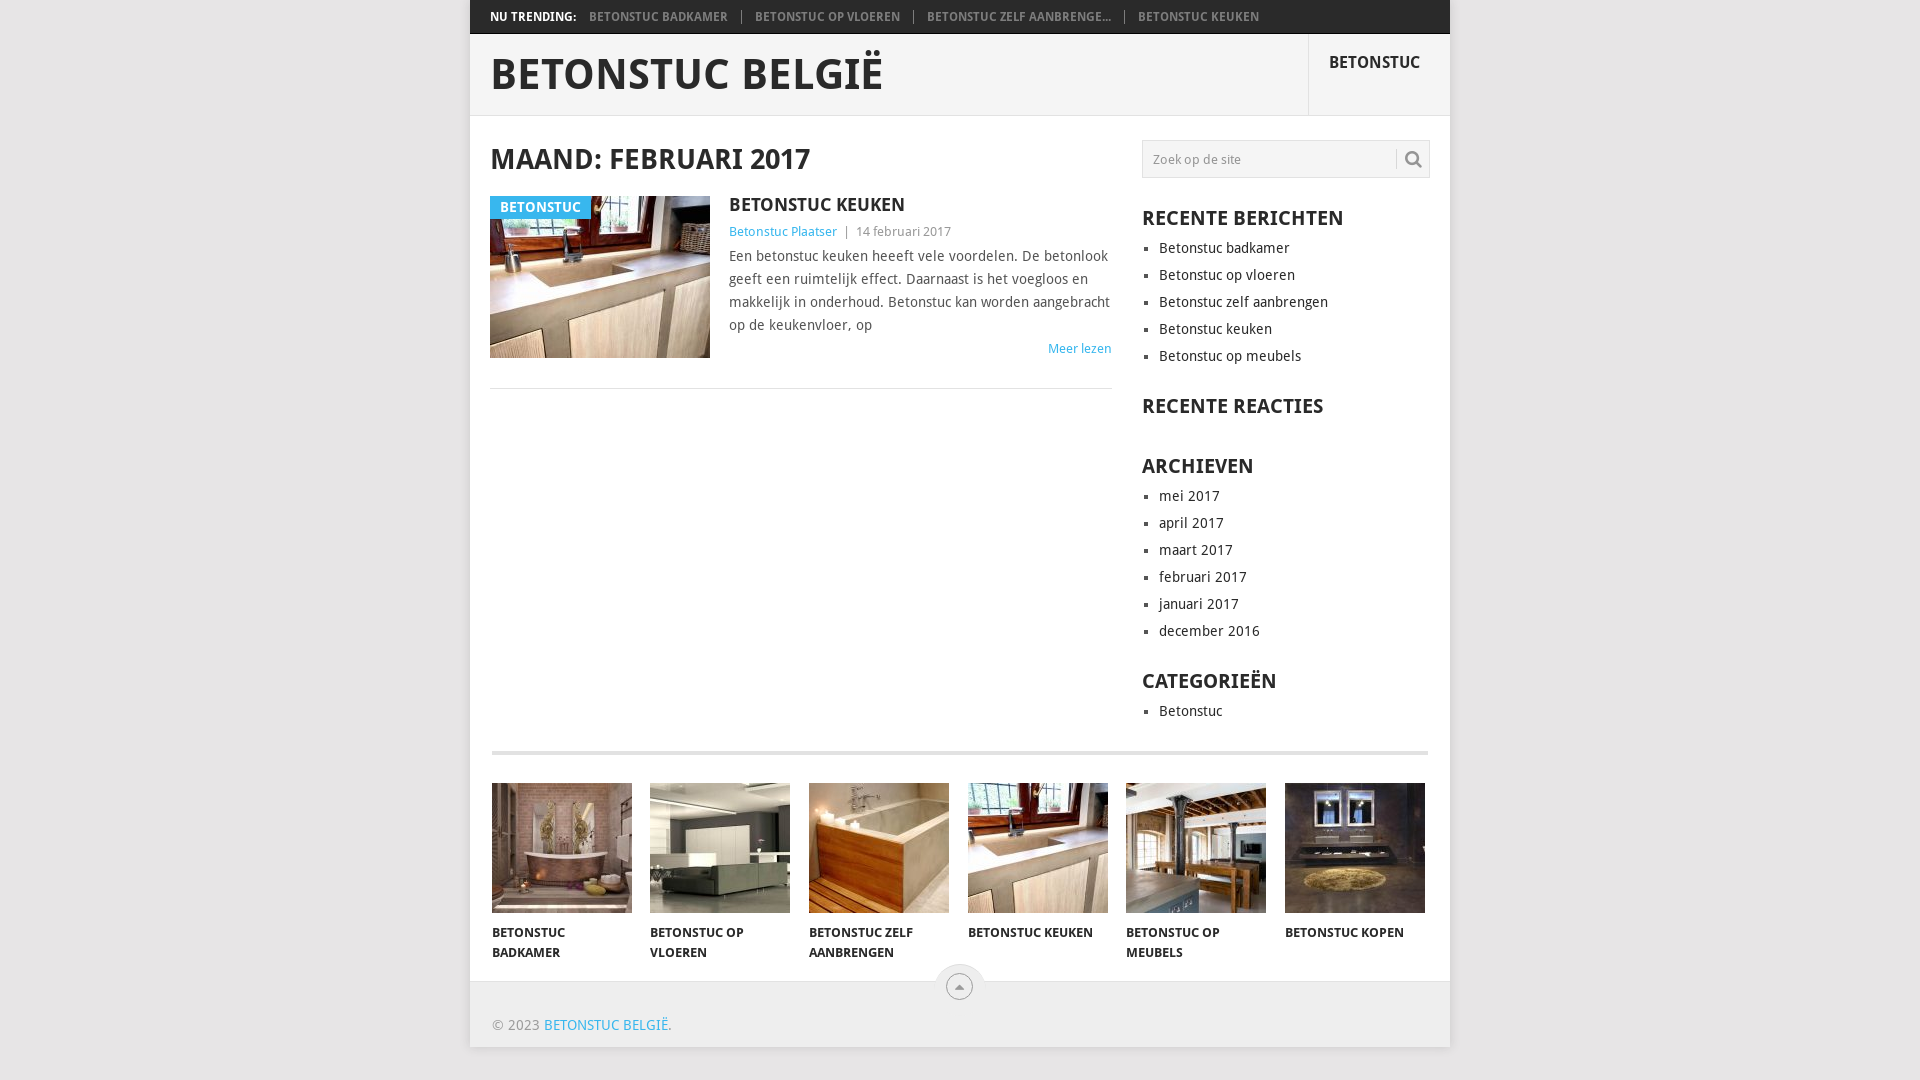  Describe the element at coordinates (1080, 348) in the screenshot. I see `Meer lezen` at that location.